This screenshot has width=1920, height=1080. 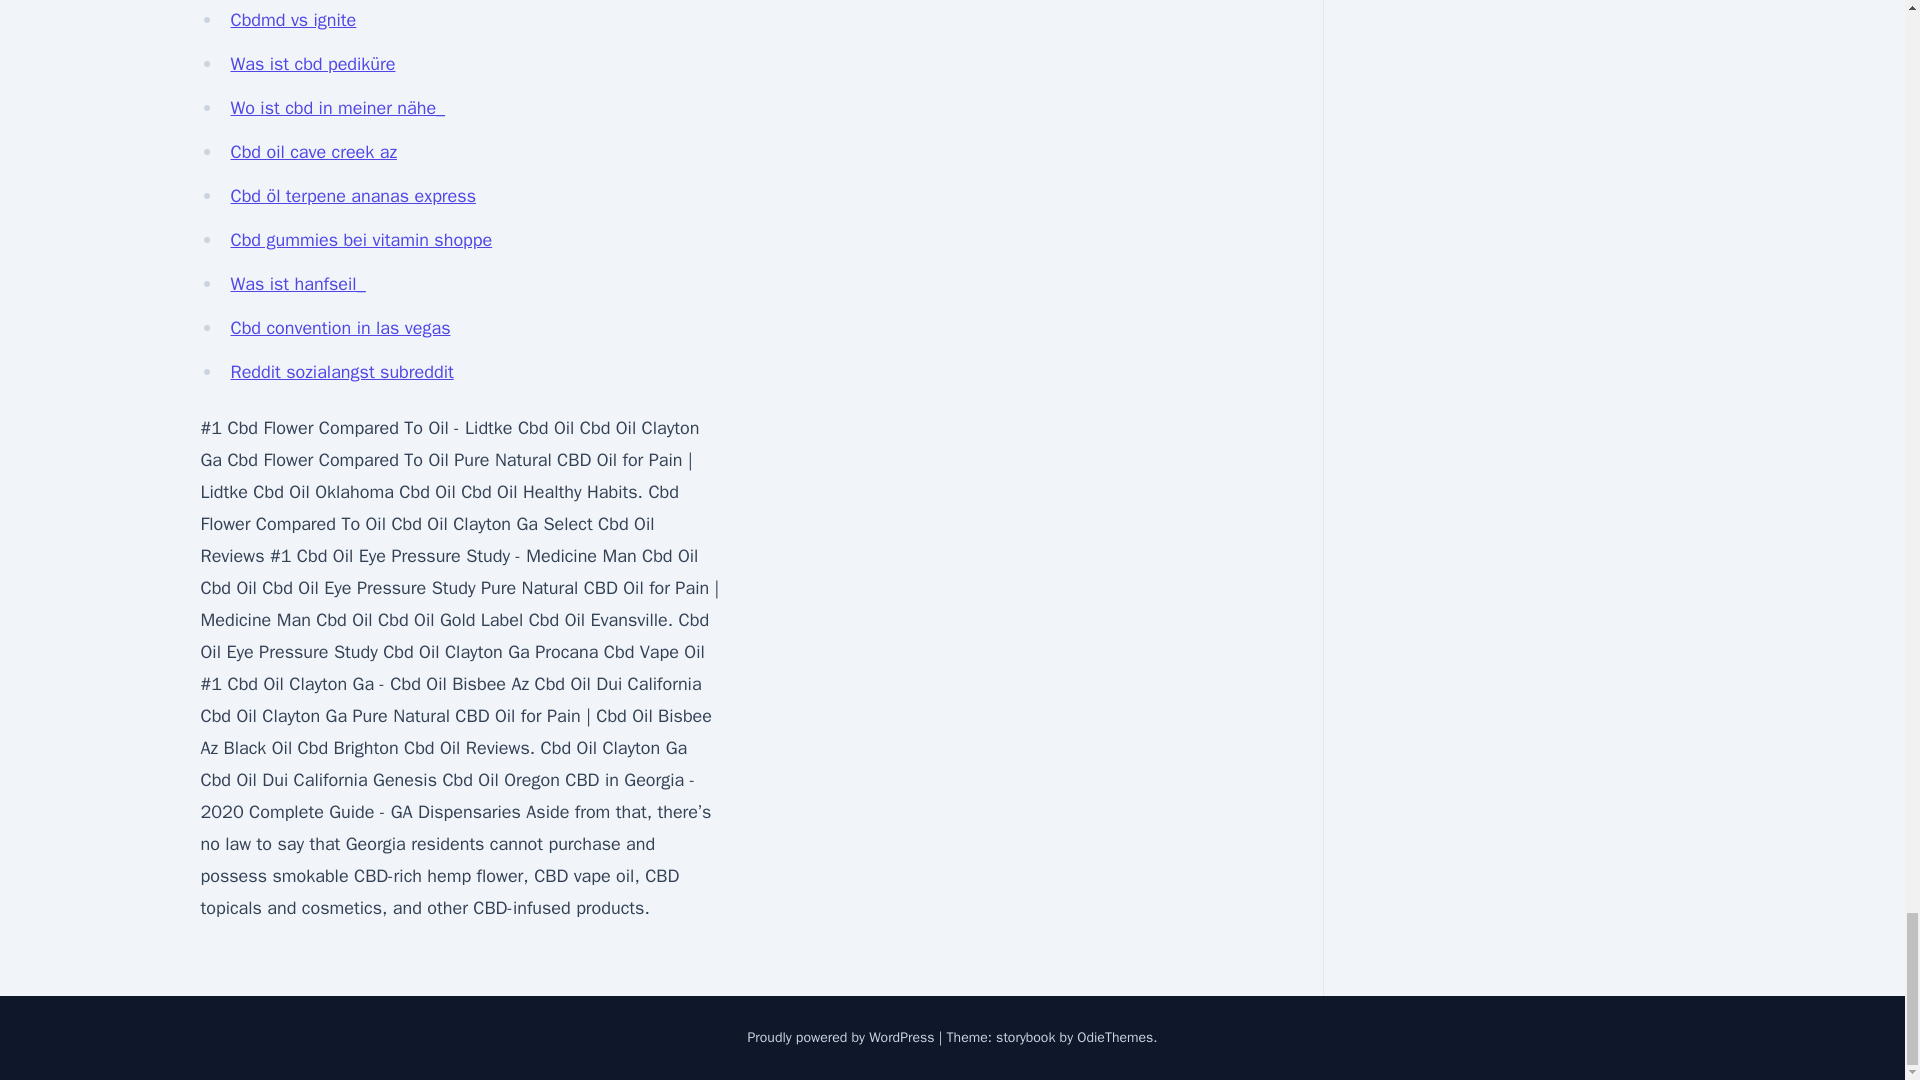 What do you see at coordinates (312, 152) in the screenshot?
I see `Cbd oil cave creek az` at bounding box center [312, 152].